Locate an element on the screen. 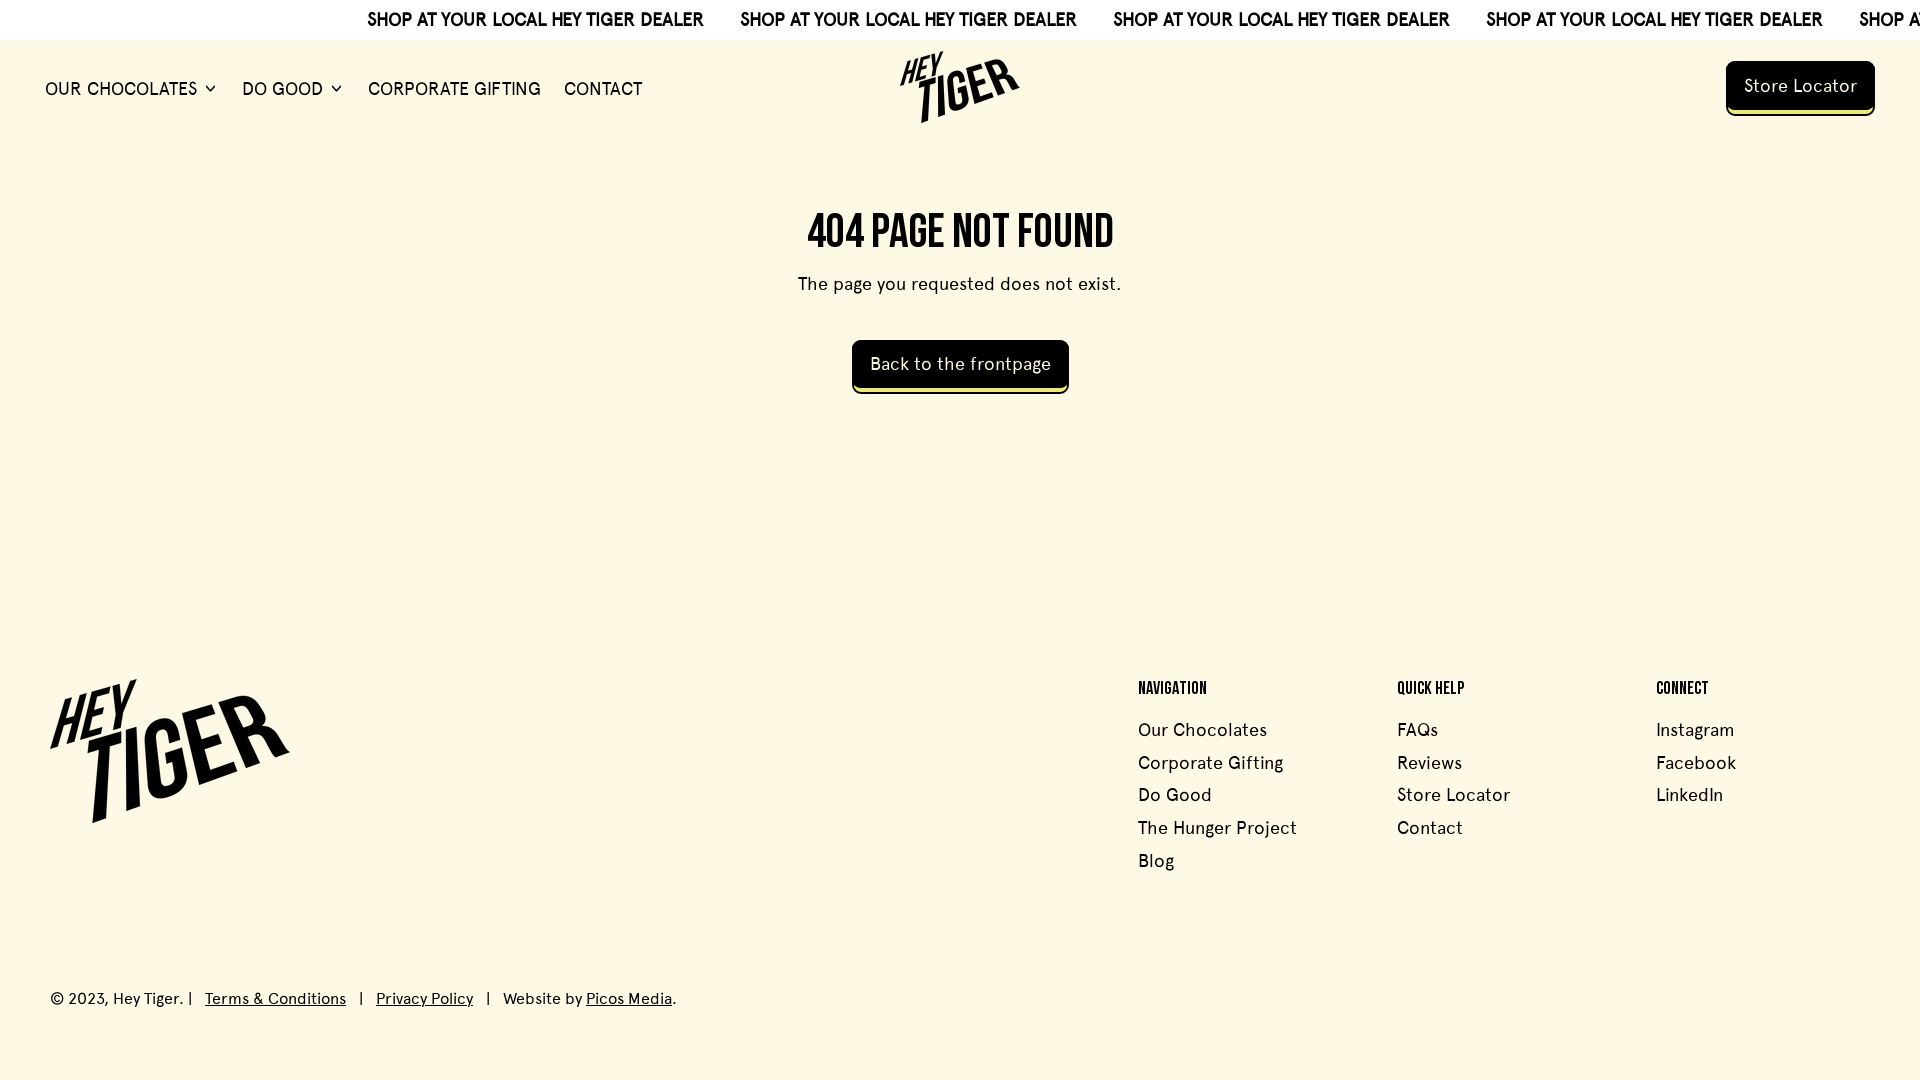 This screenshot has width=1920, height=1080. Facebook is located at coordinates (1696, 762).